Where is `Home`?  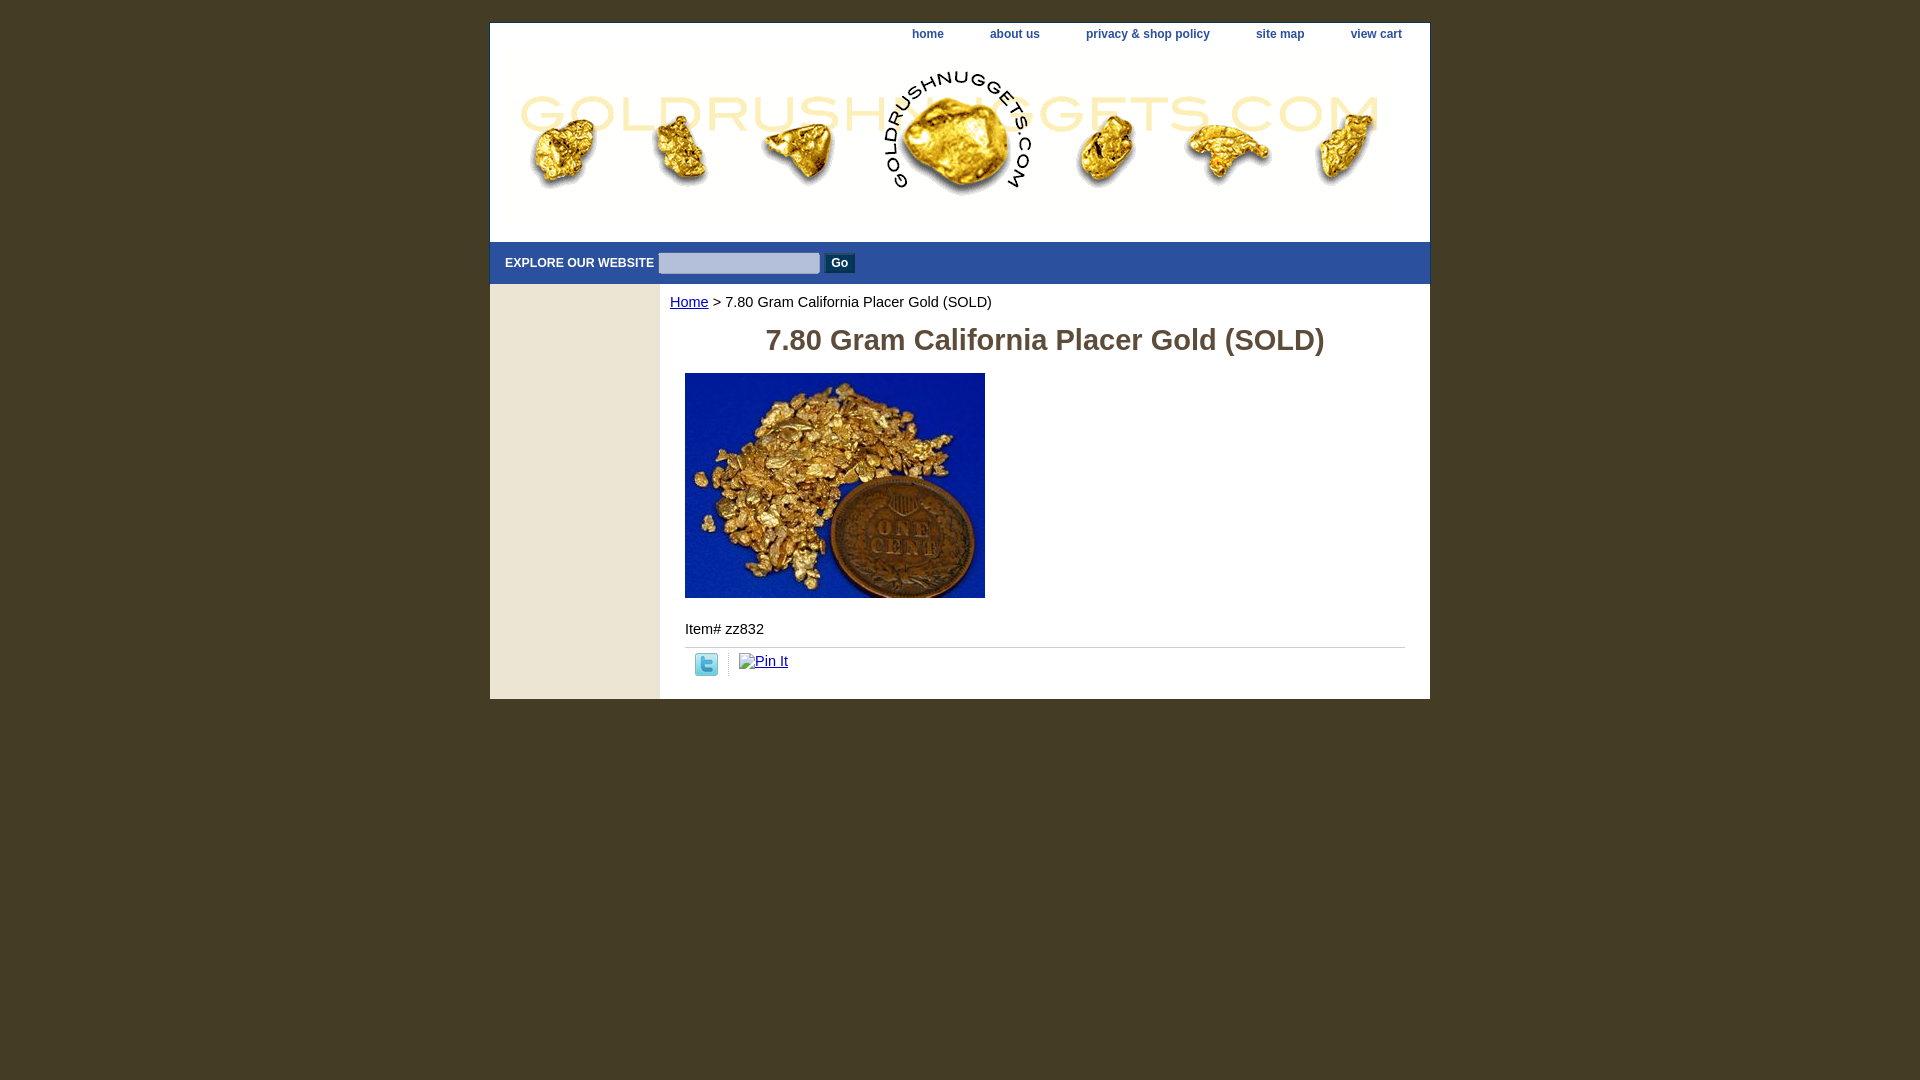 Home is located at coordinates (689, 301).